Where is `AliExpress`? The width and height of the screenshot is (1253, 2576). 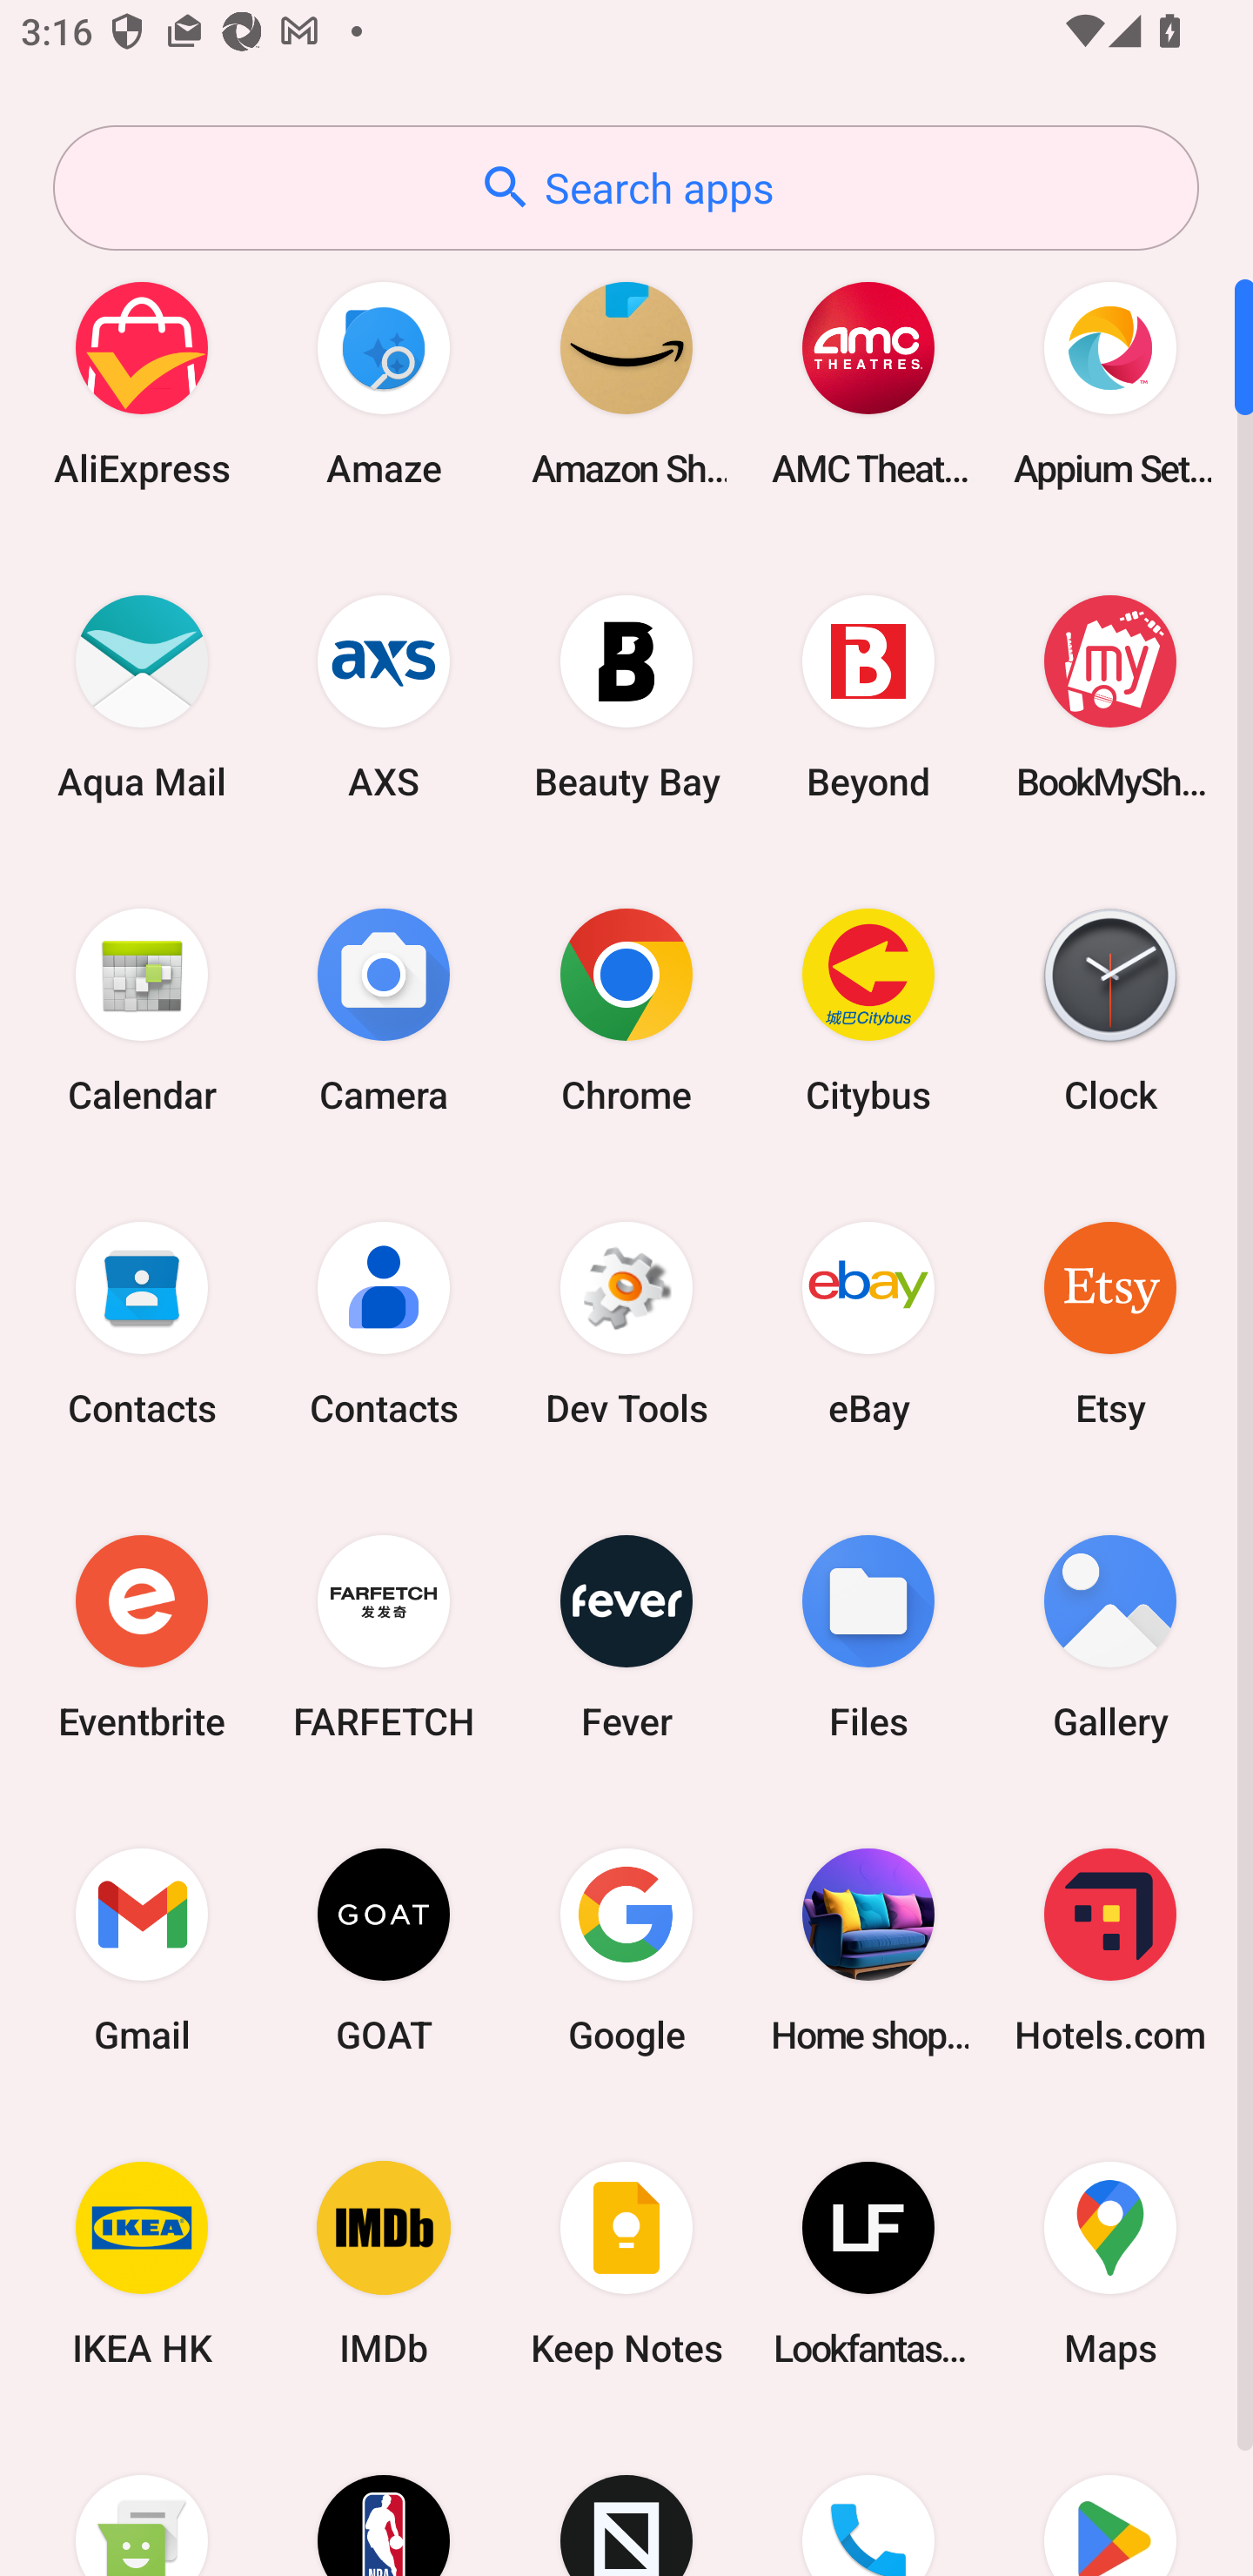
AliExpress is located at coordinates (142, 383).